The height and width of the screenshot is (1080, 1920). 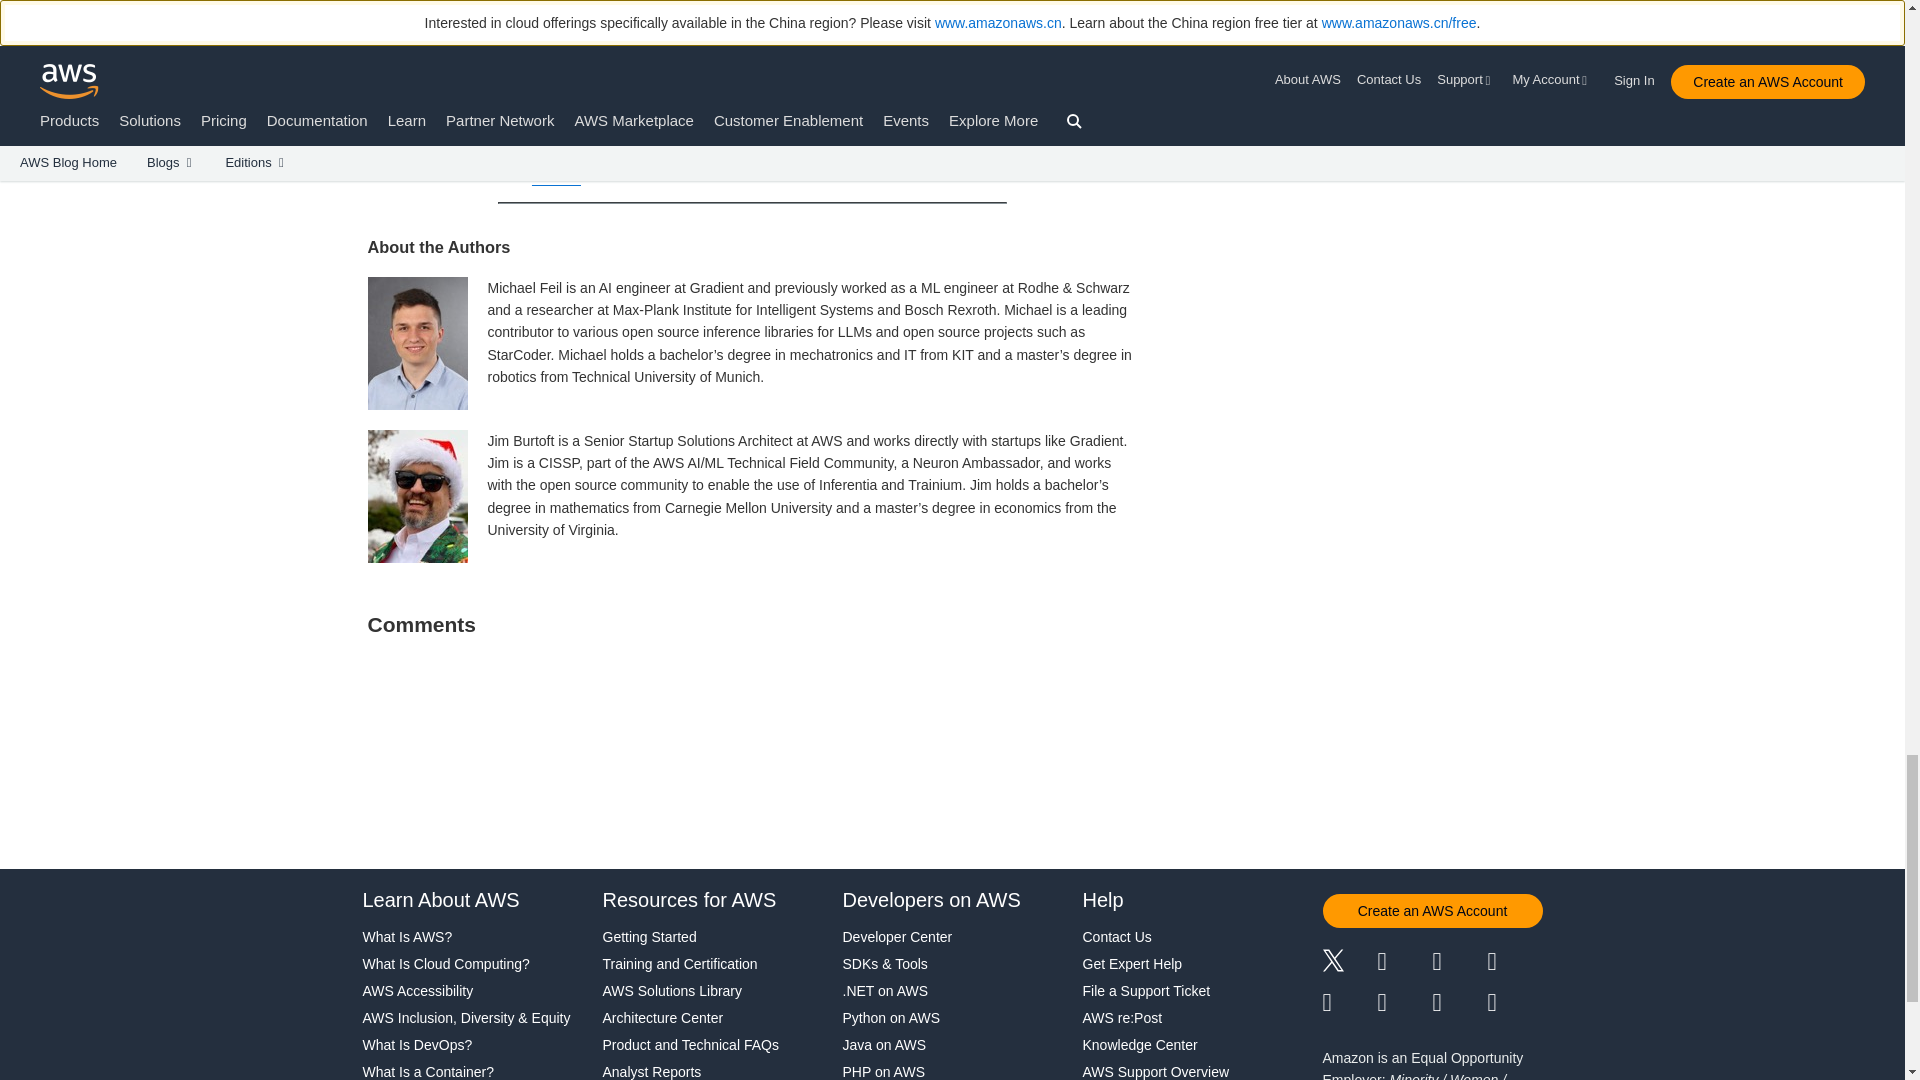 I want to click on Email, so click(x=1516, y=1003).